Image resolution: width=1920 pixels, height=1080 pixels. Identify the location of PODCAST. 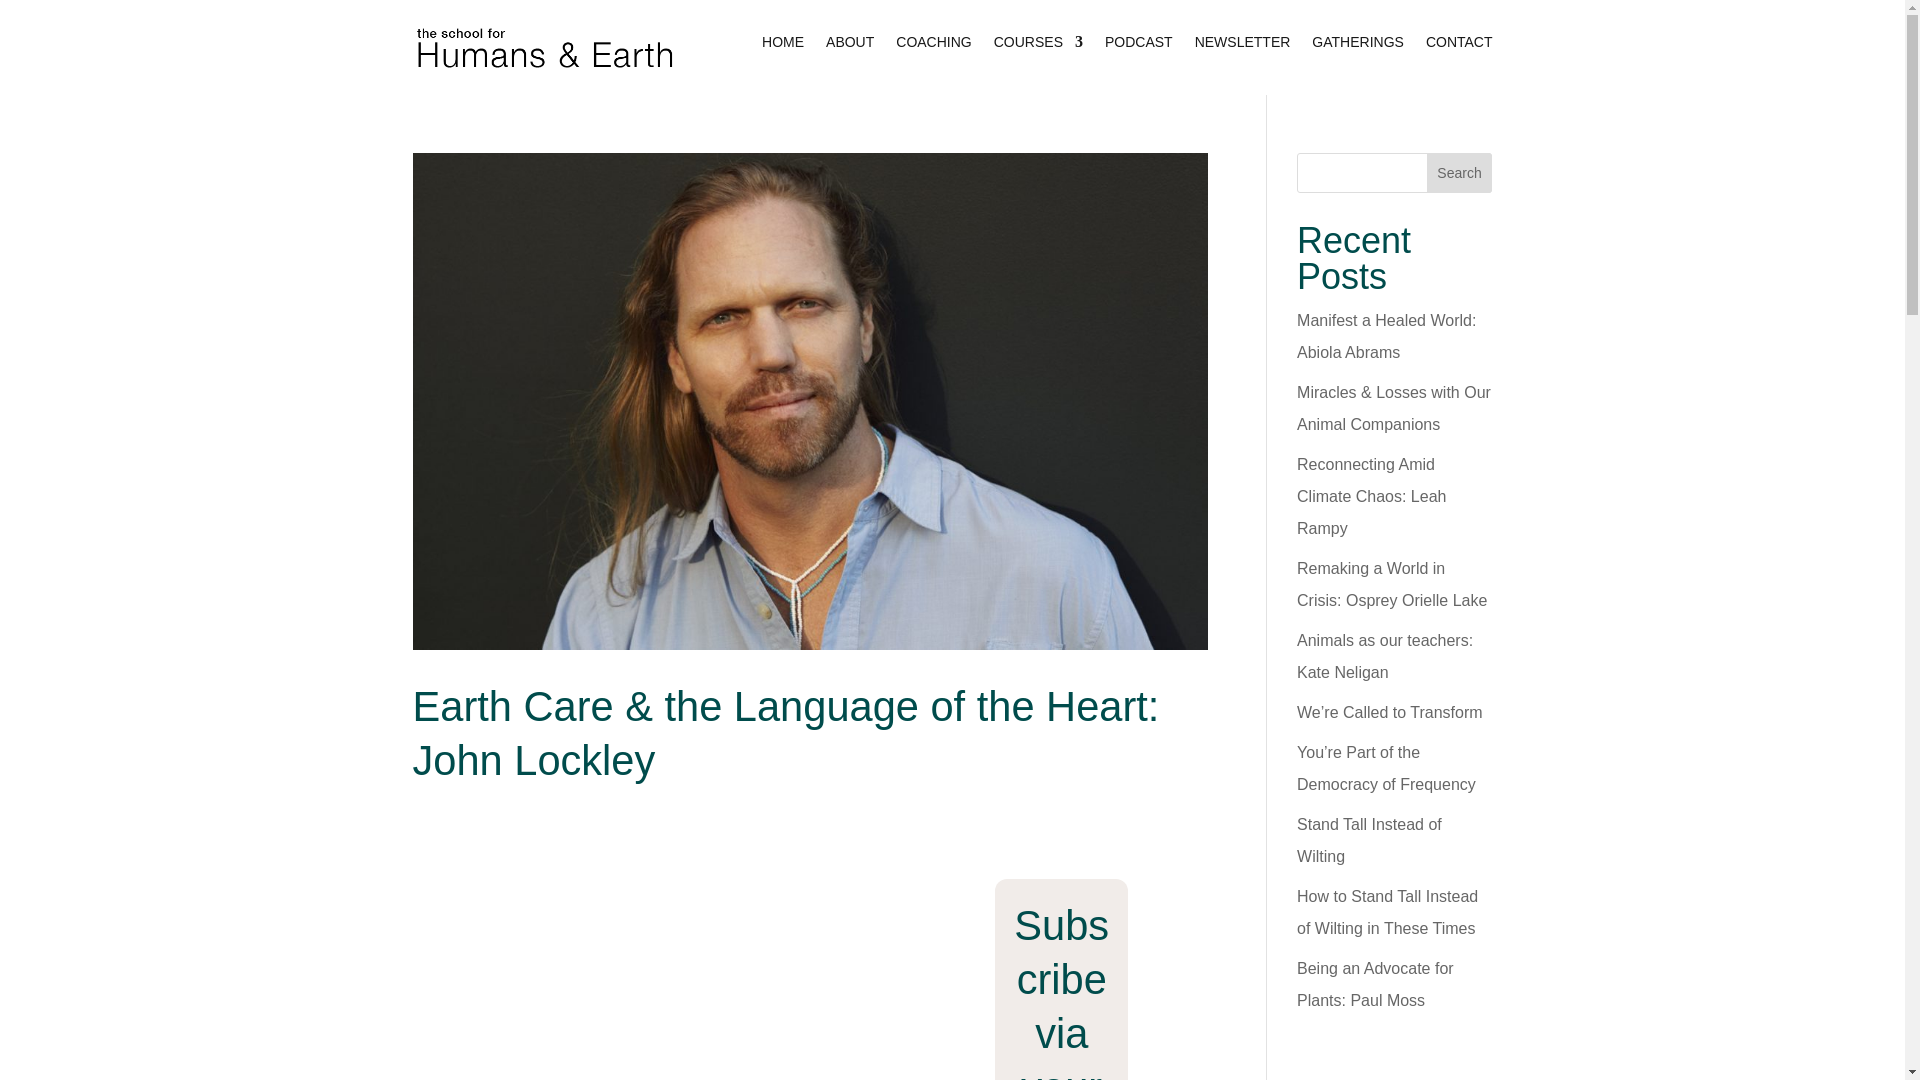
(1139, 46).